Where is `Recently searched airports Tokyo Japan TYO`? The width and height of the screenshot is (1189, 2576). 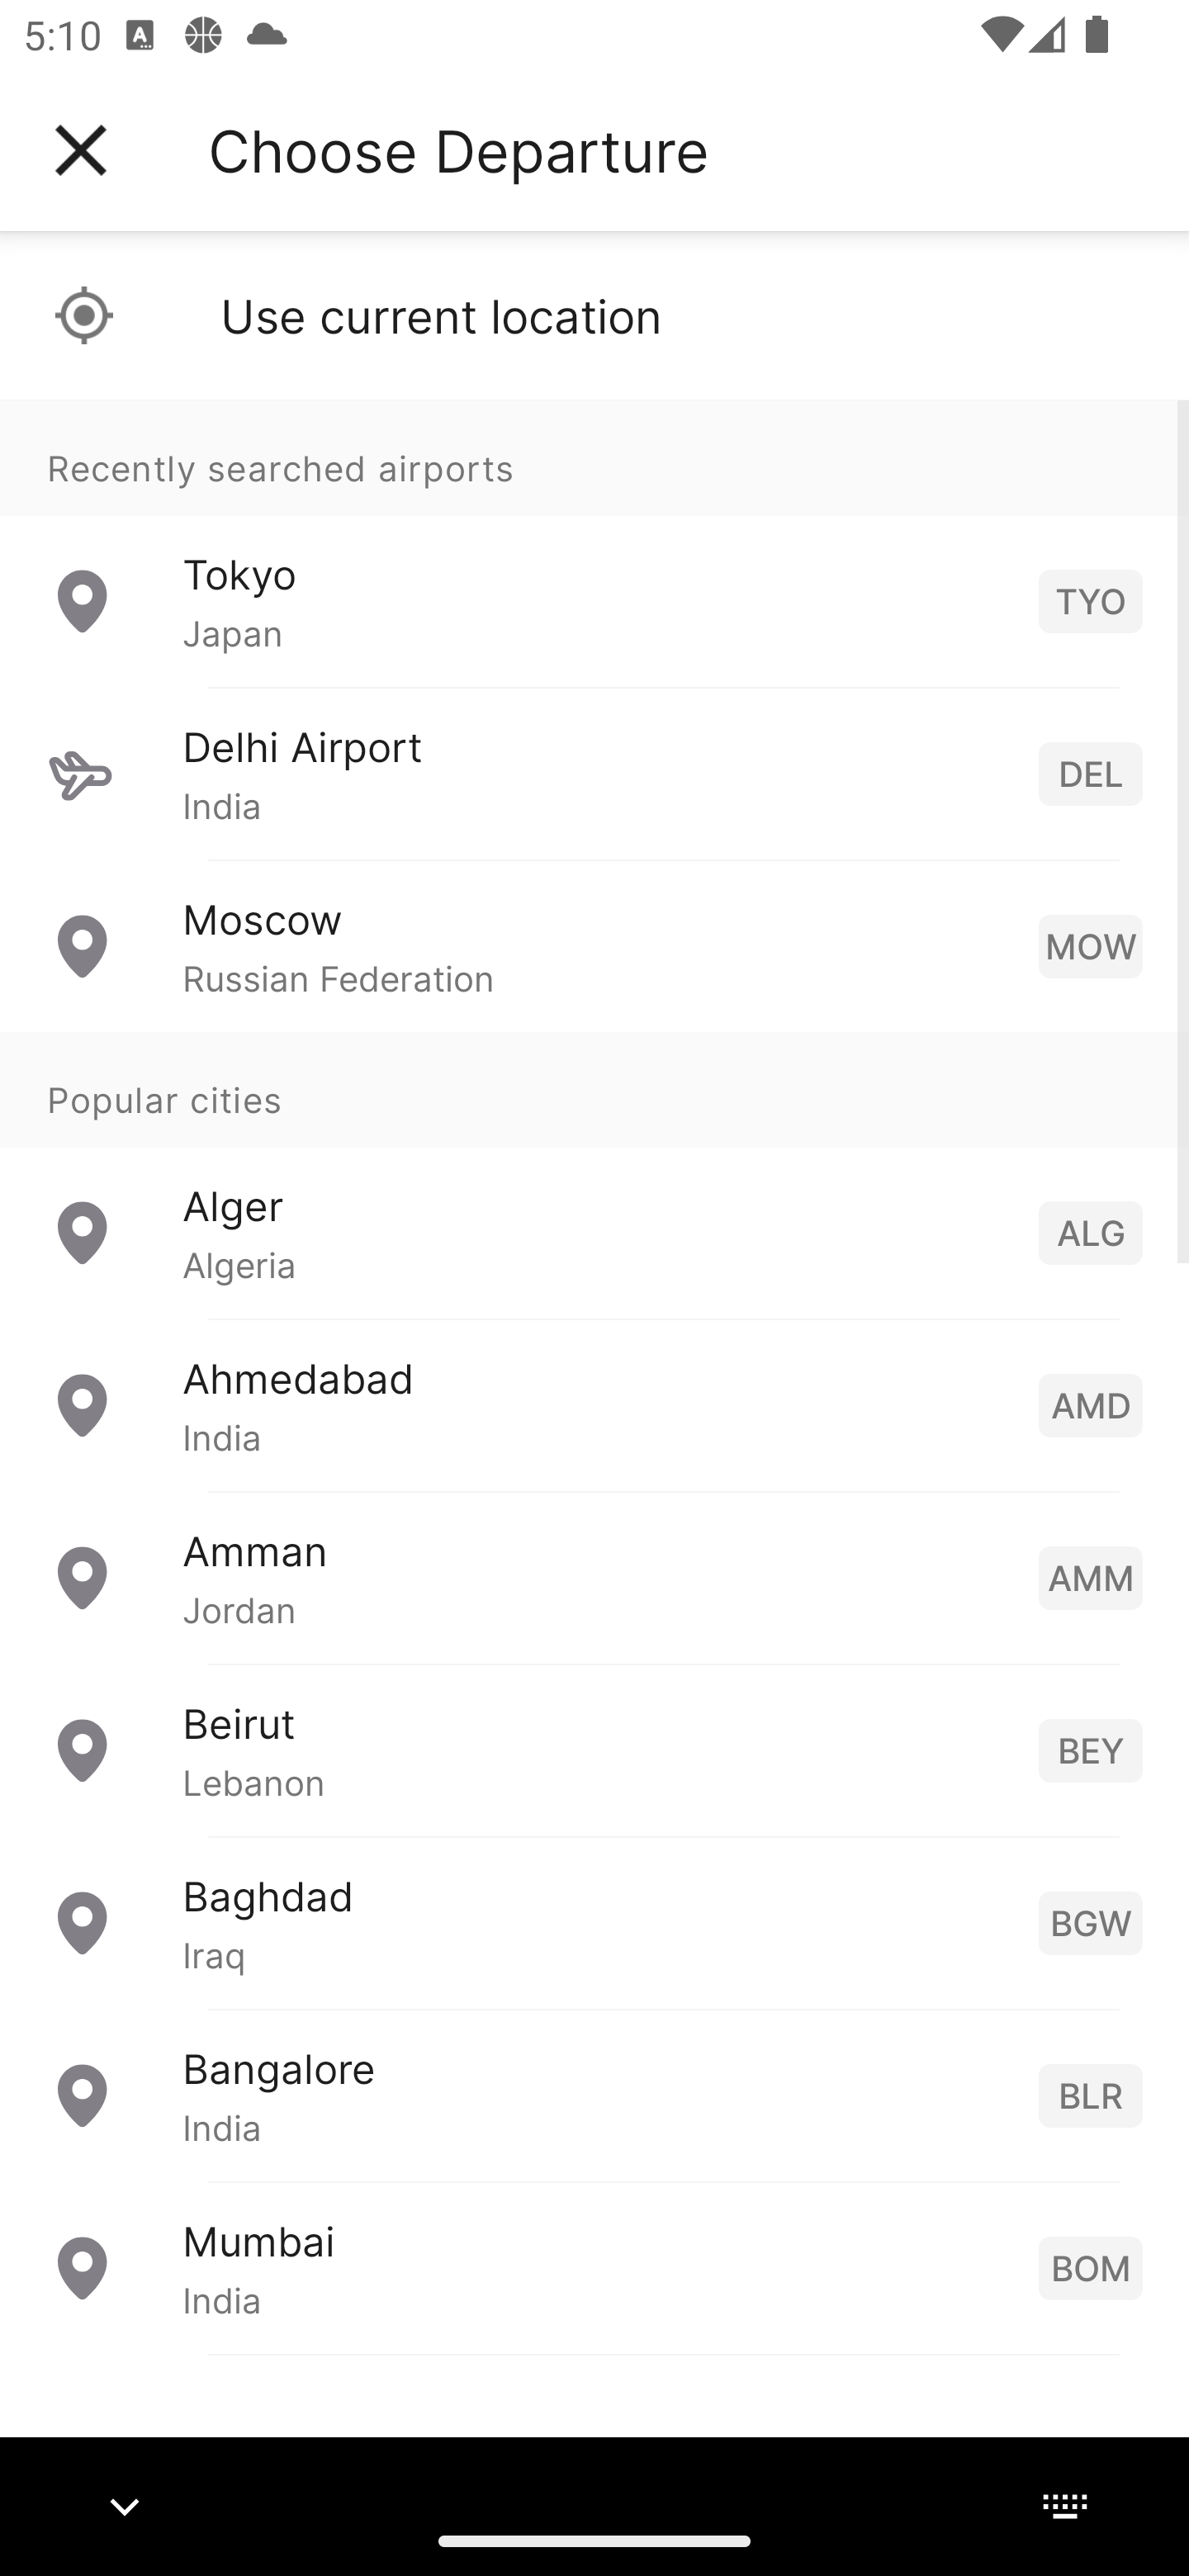 Recently searched airports Tokyo Japan TYO is located at coordinates (594, 543).